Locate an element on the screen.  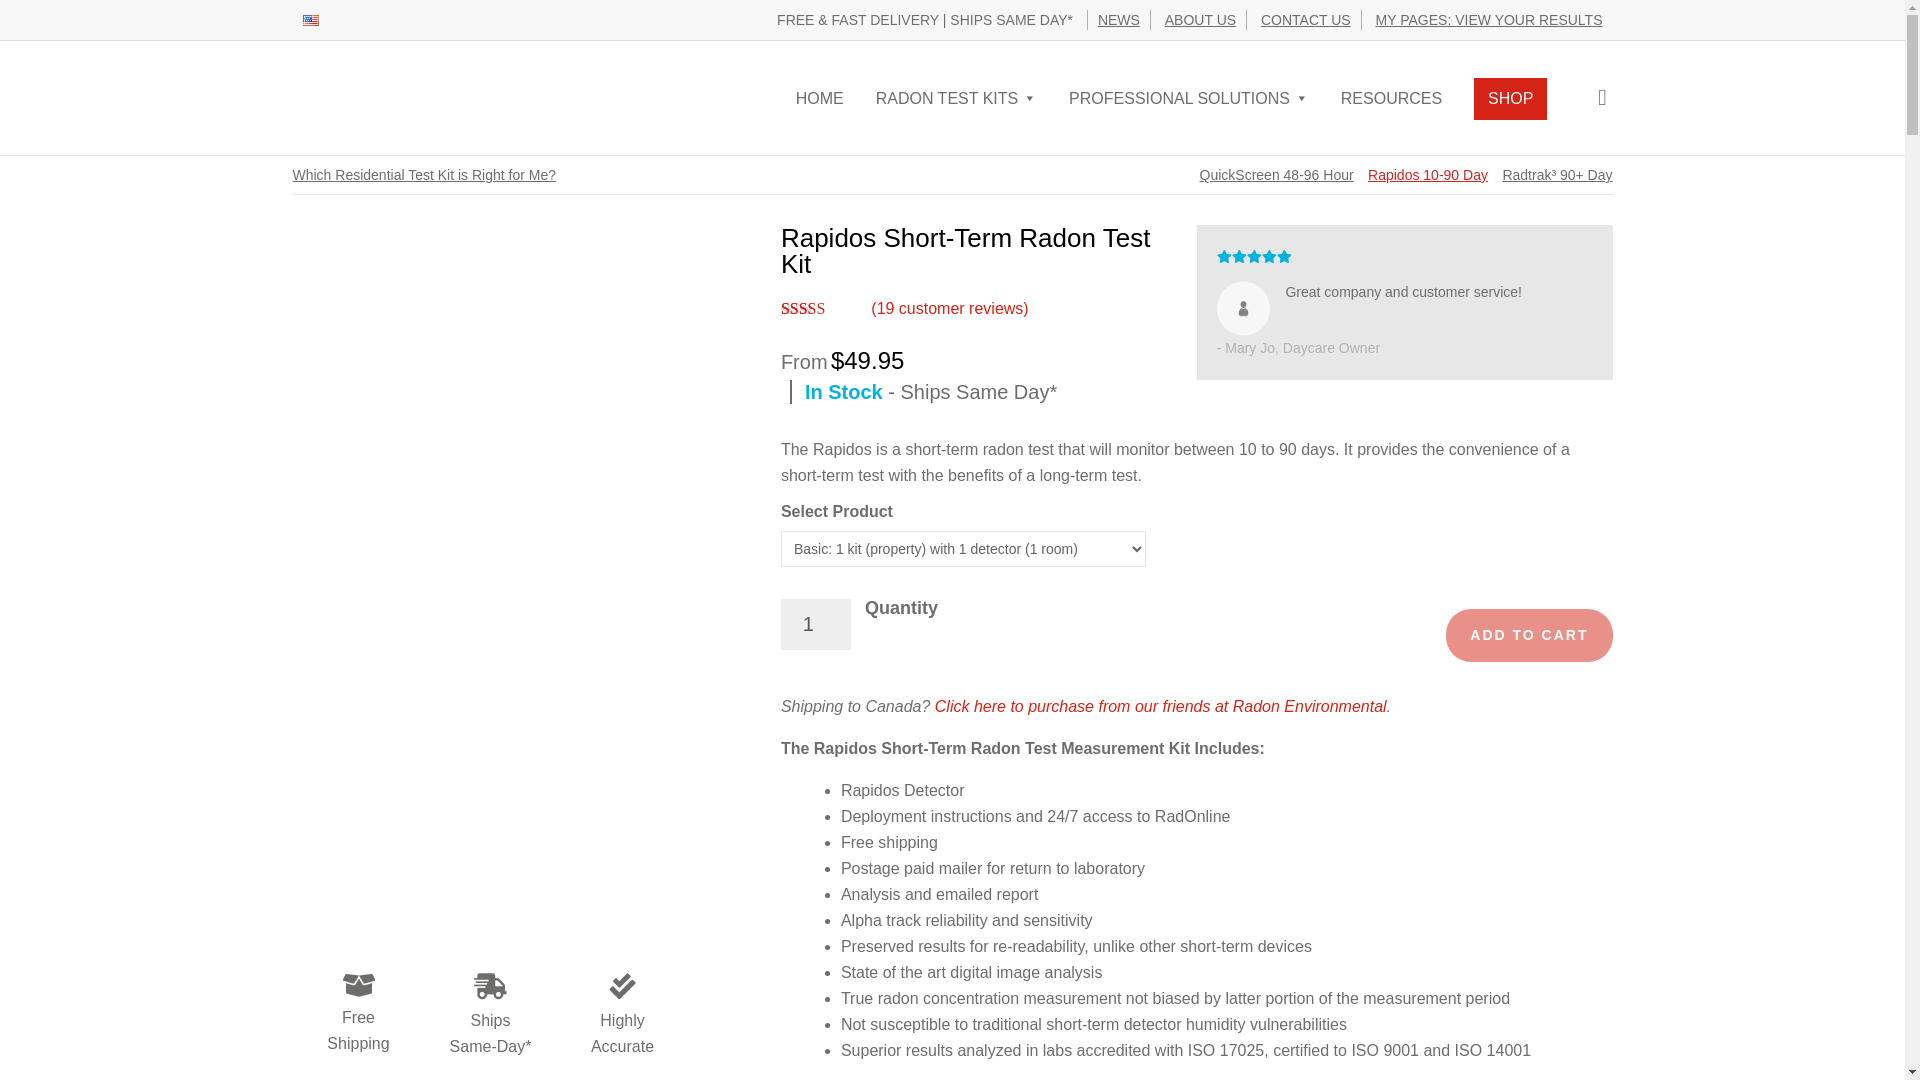
Radonova is located at coordinates (428, 96).